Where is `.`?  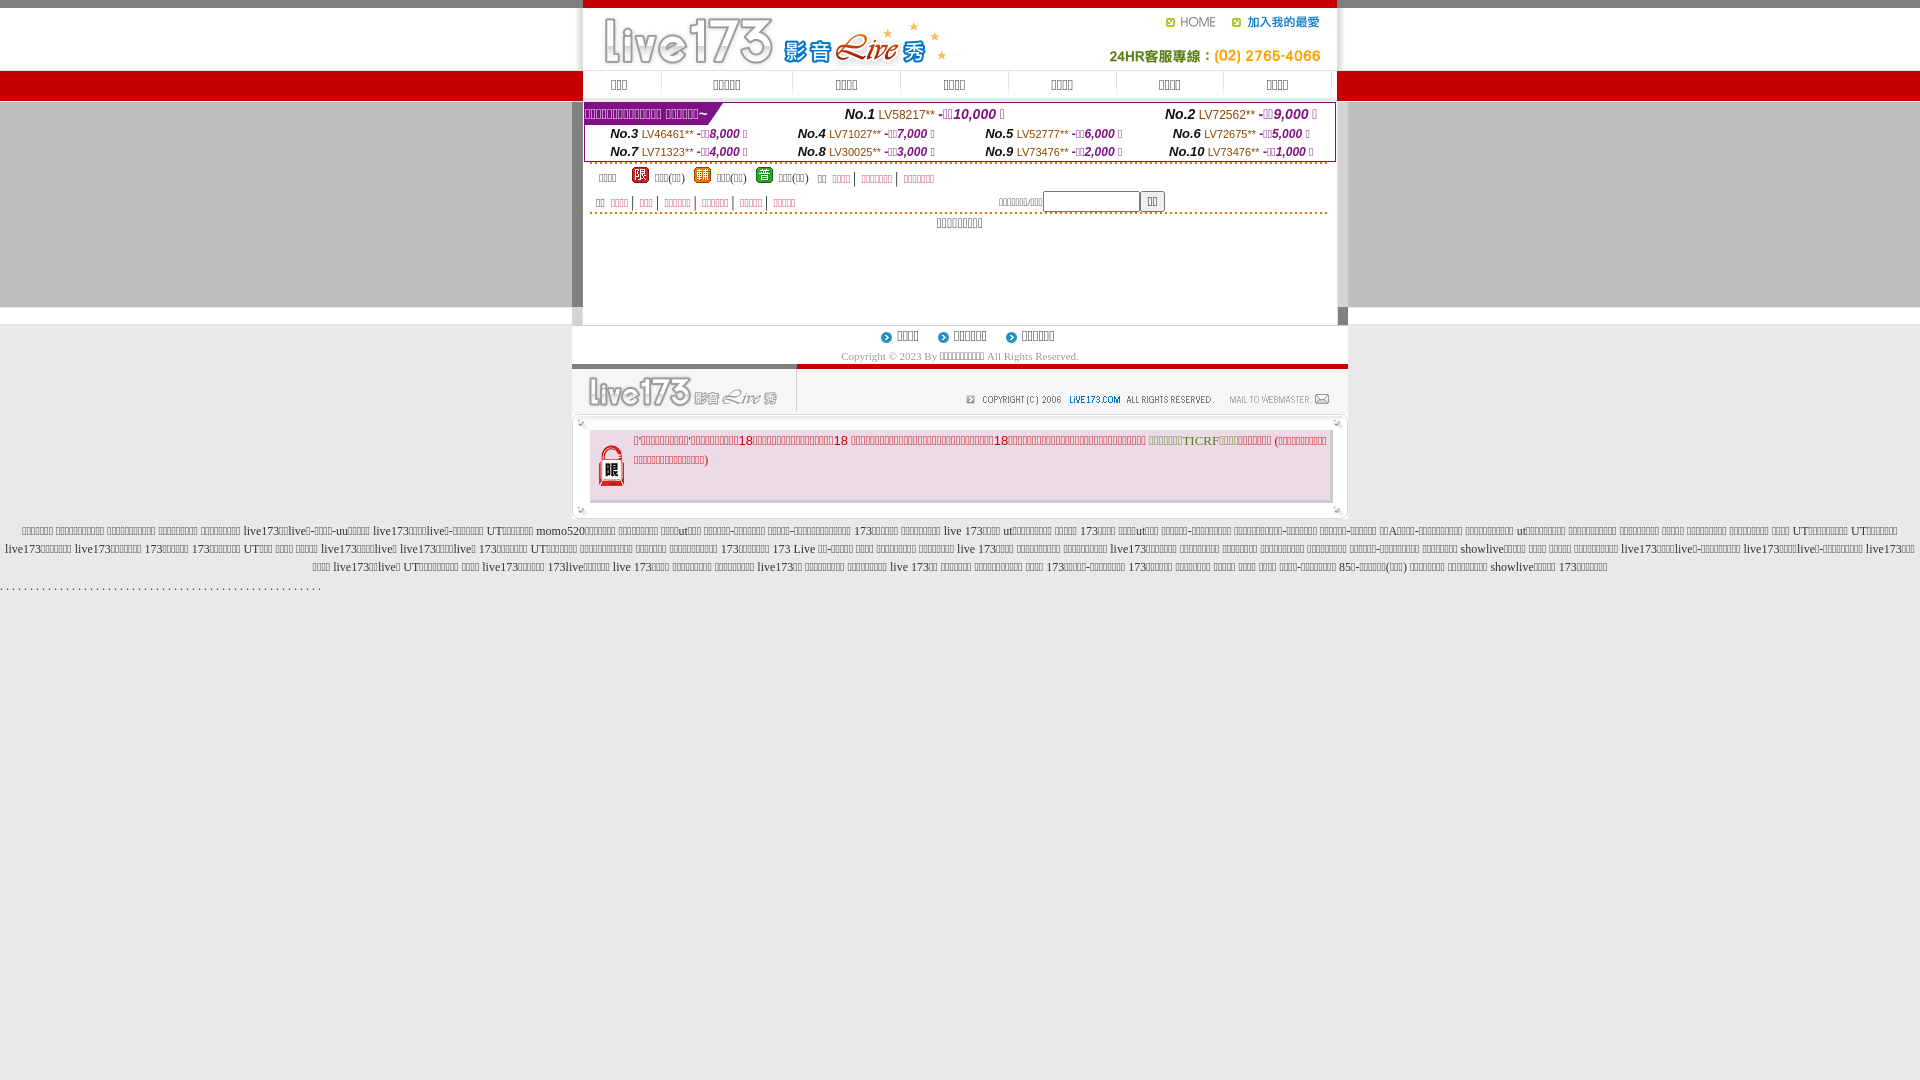 . is located at coordinates (284, 586).